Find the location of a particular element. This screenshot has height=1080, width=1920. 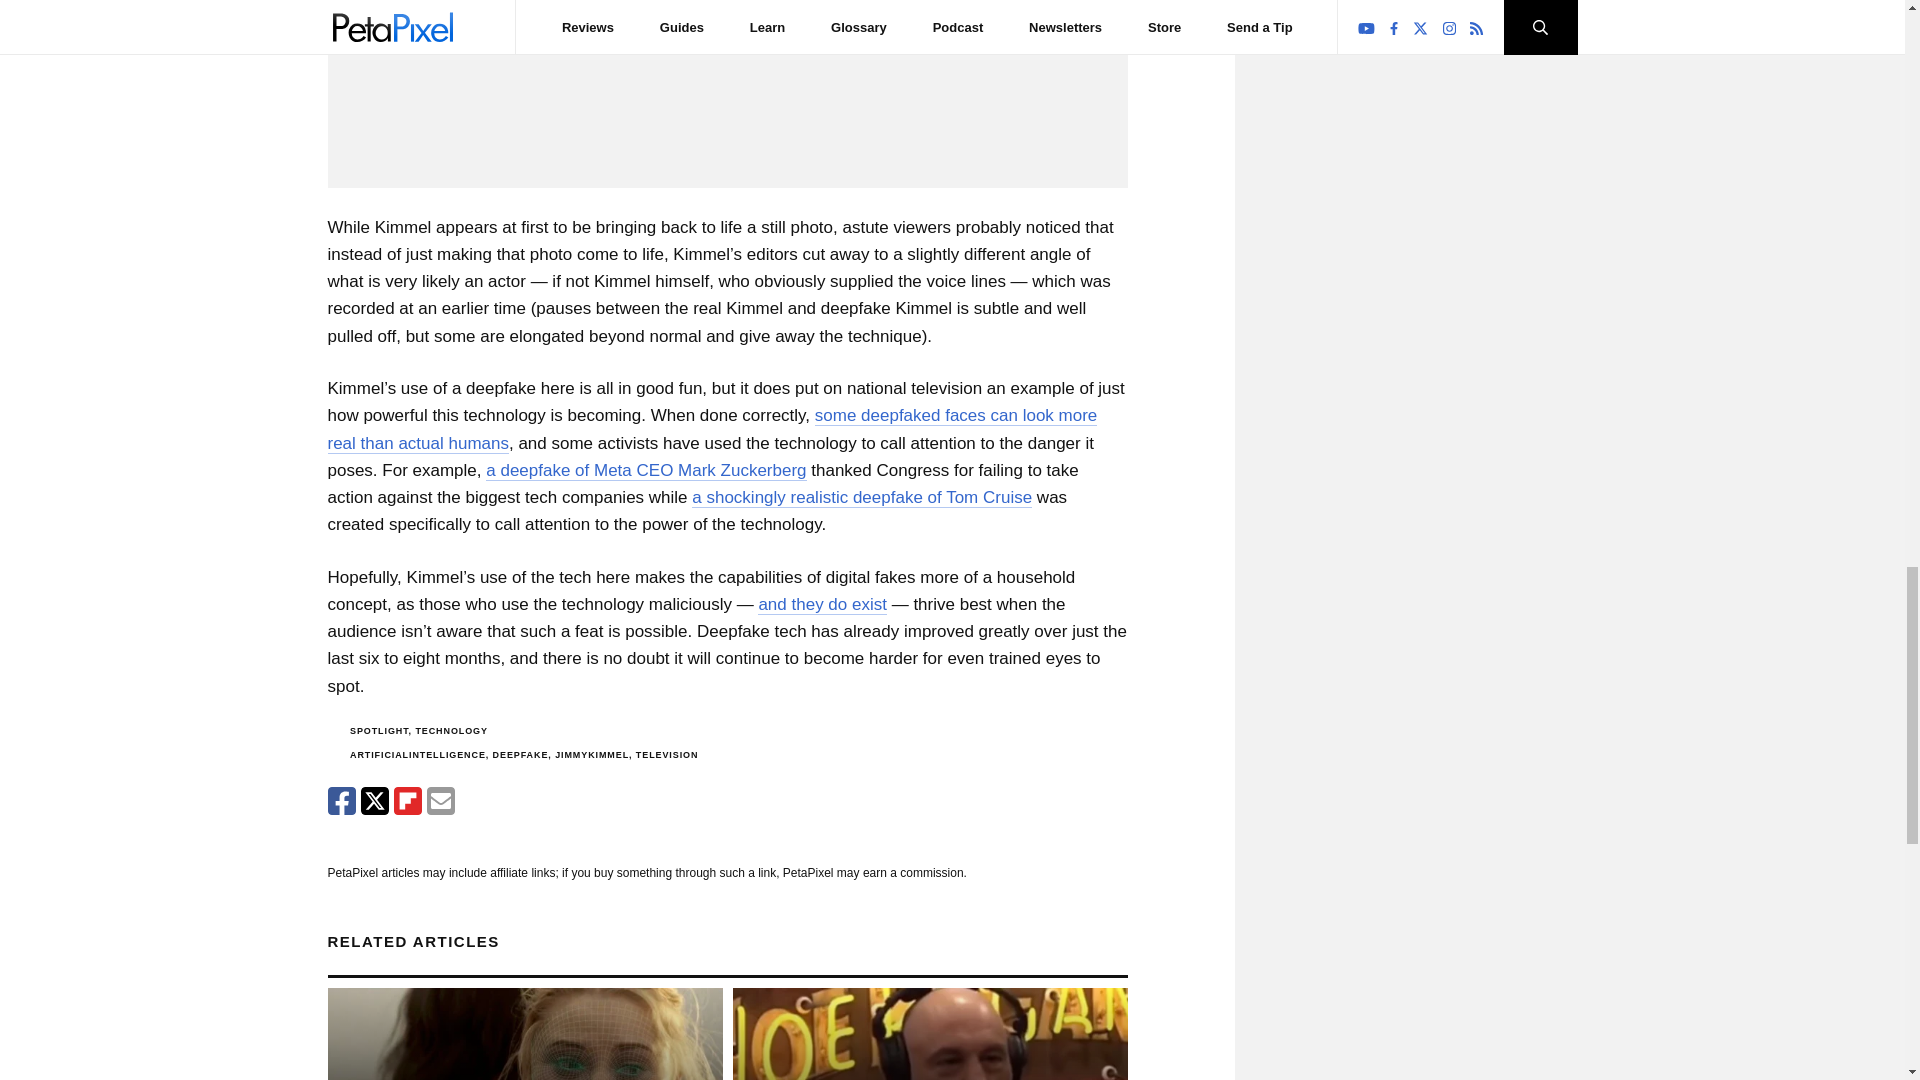

and they do exist is located at coordinates (822, 604).